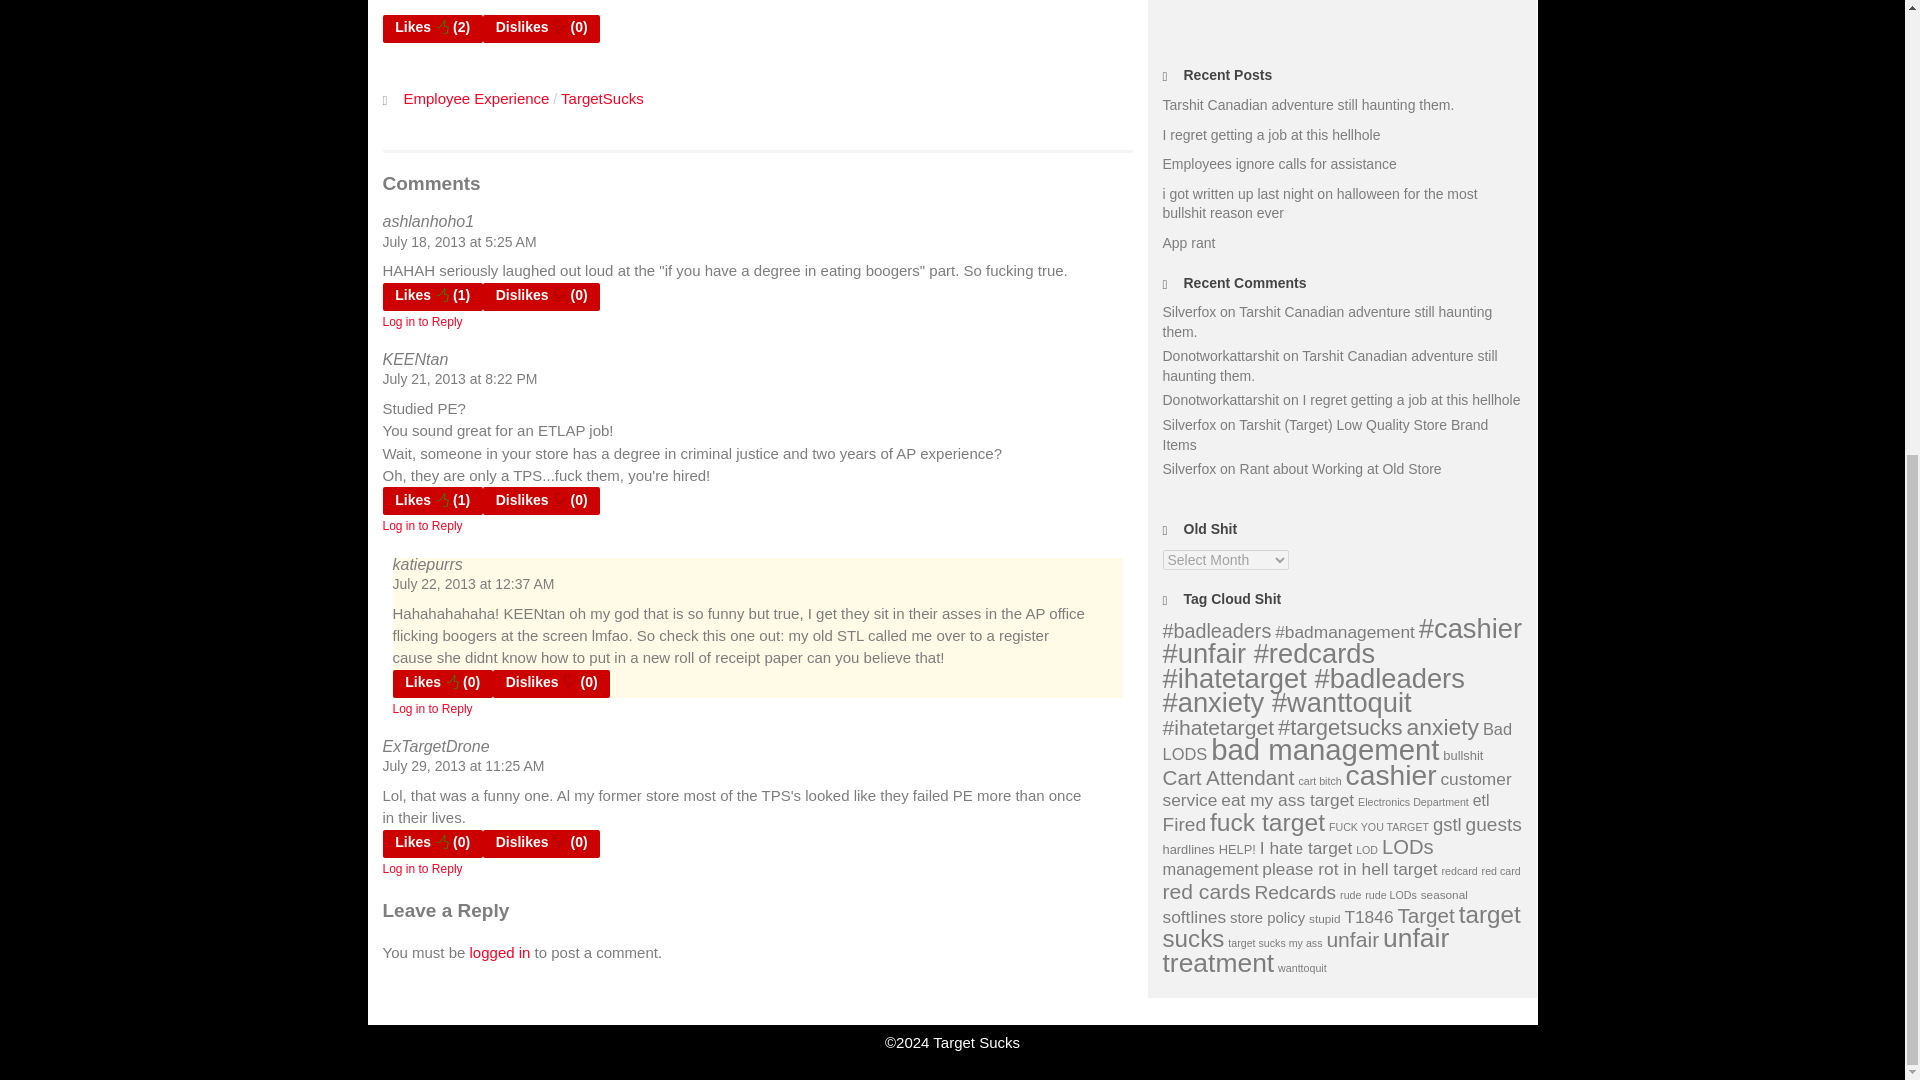 This screenshot has width=1920, height=1080. What do you see at coordinates (422, 526) in the screenshot?
I see `Log in to Reply` at bounding box center [422, 526].